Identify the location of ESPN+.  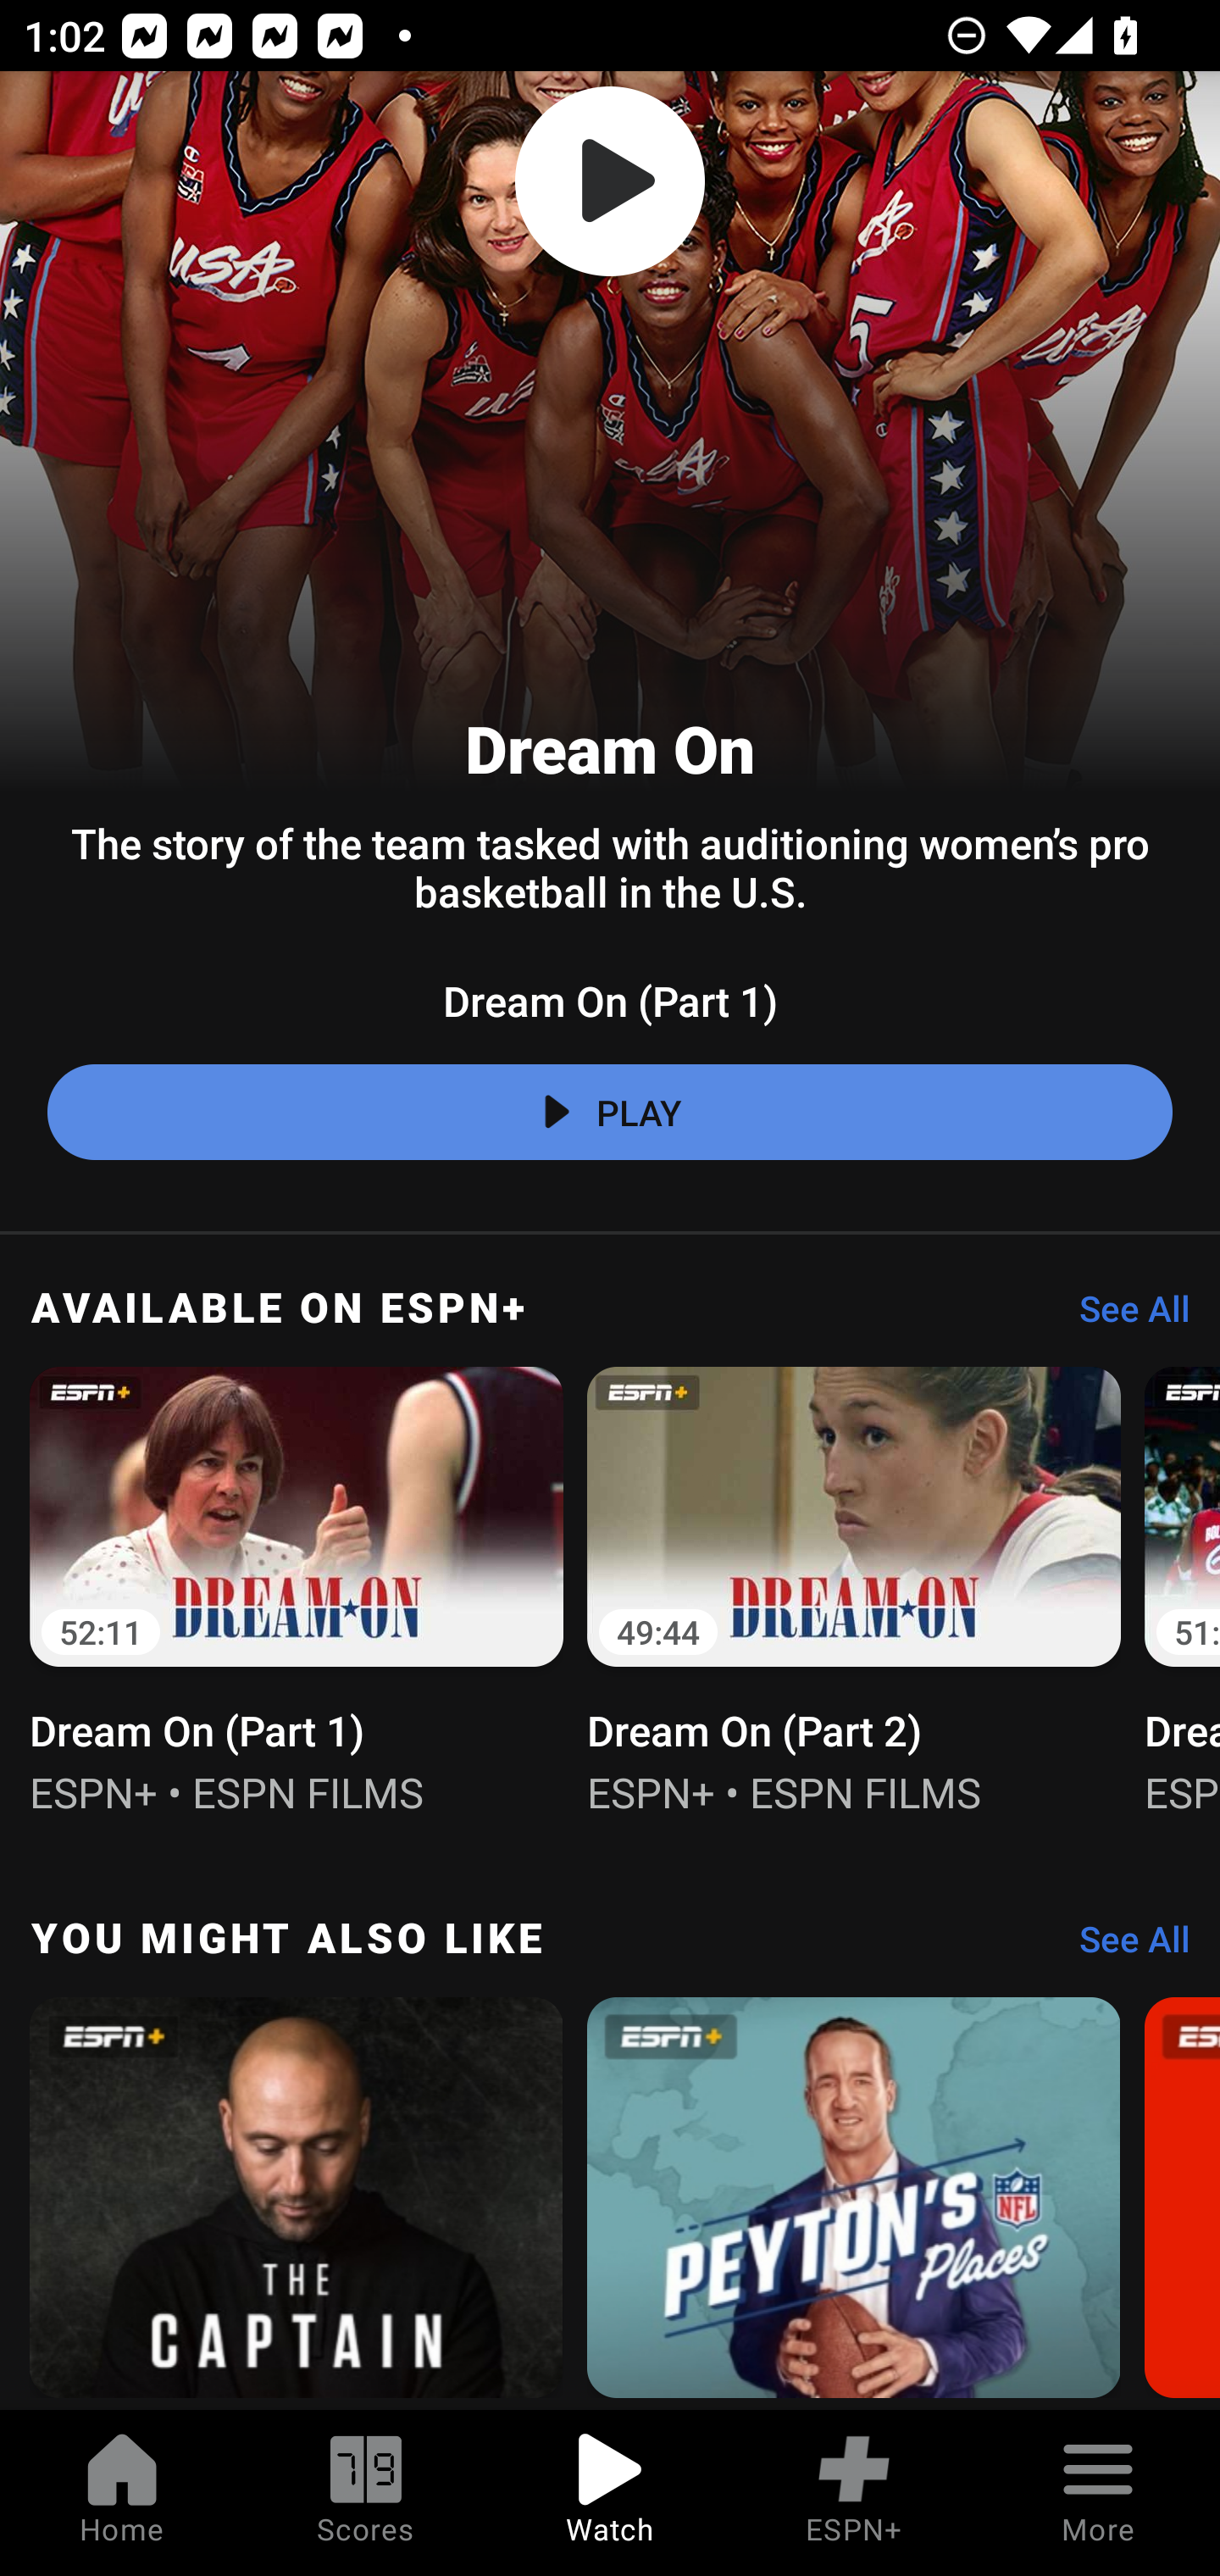
(854, 2493).